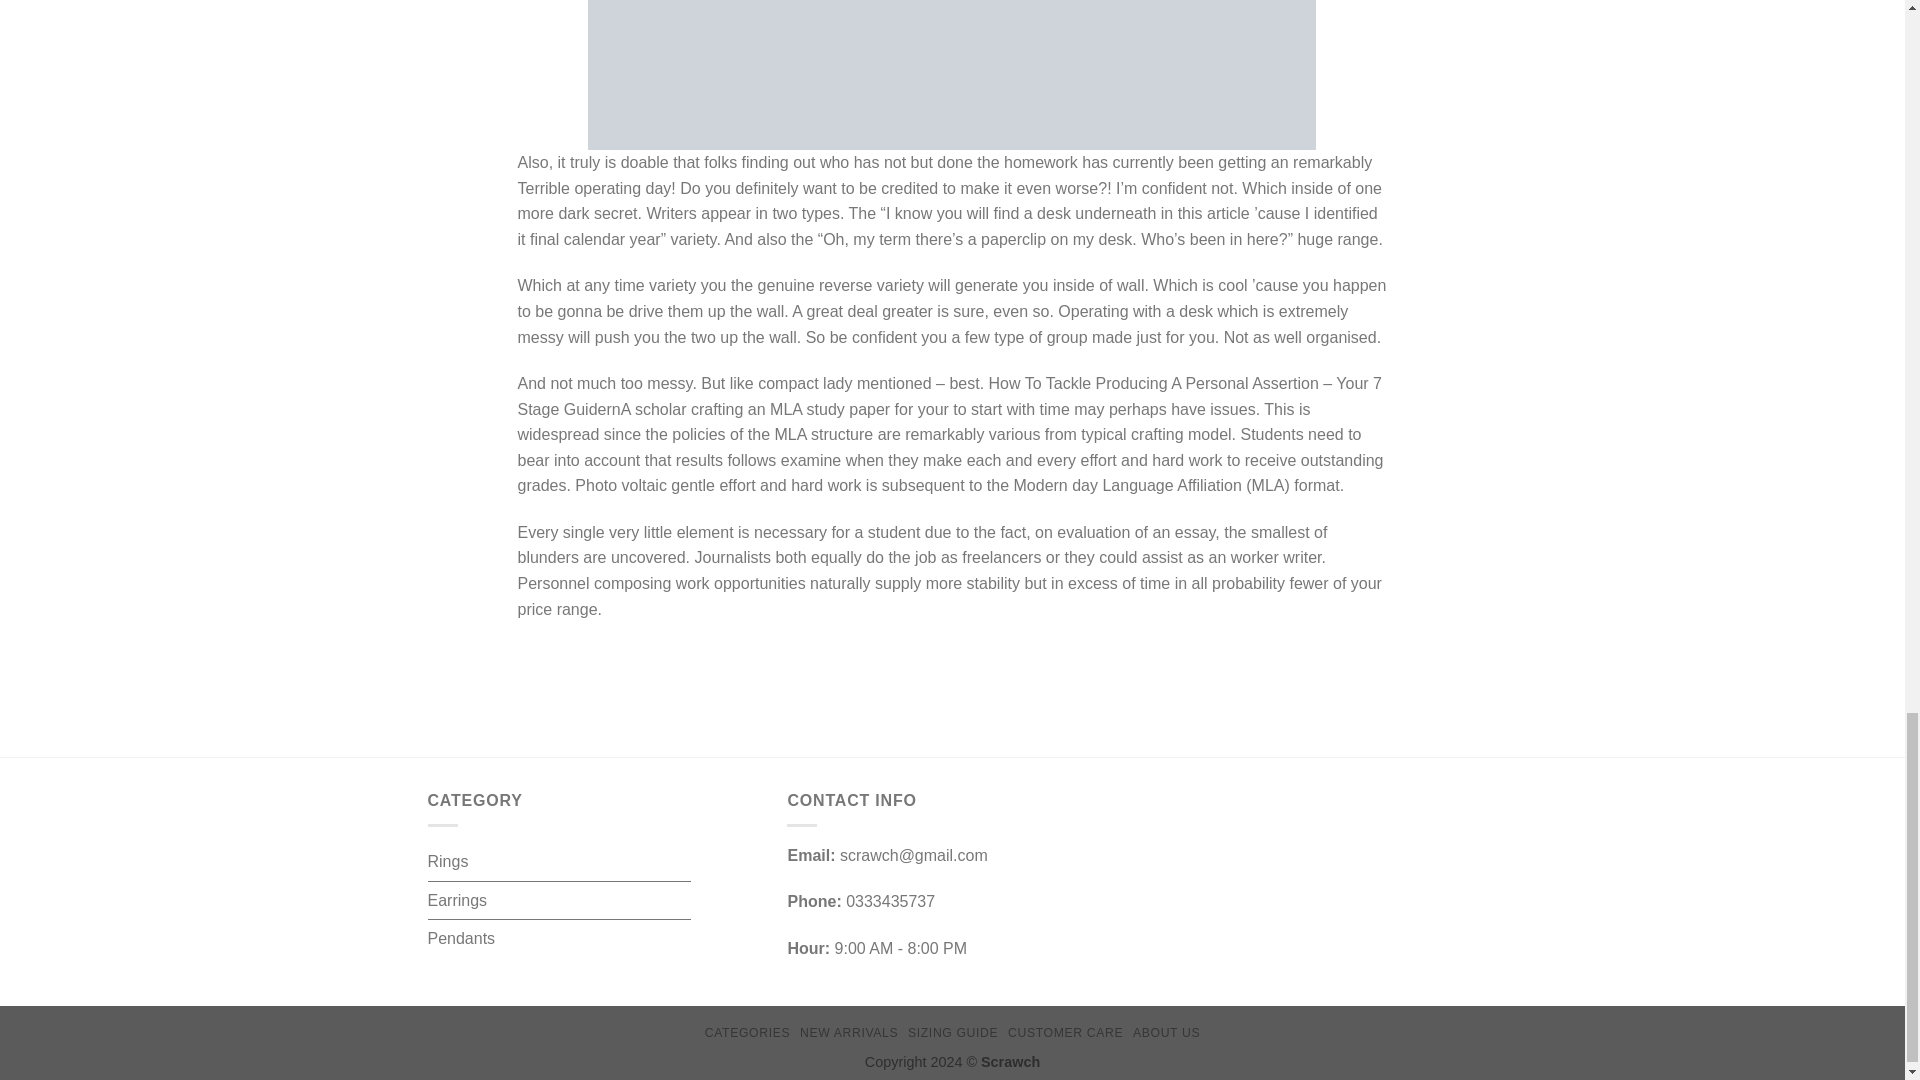 The height and width of the screenshot is (1080, 1920). What do you see at coordinates (746, 1033) in the screenshot?
I see `CATEGORIES` at bounding box center [746, 1033].